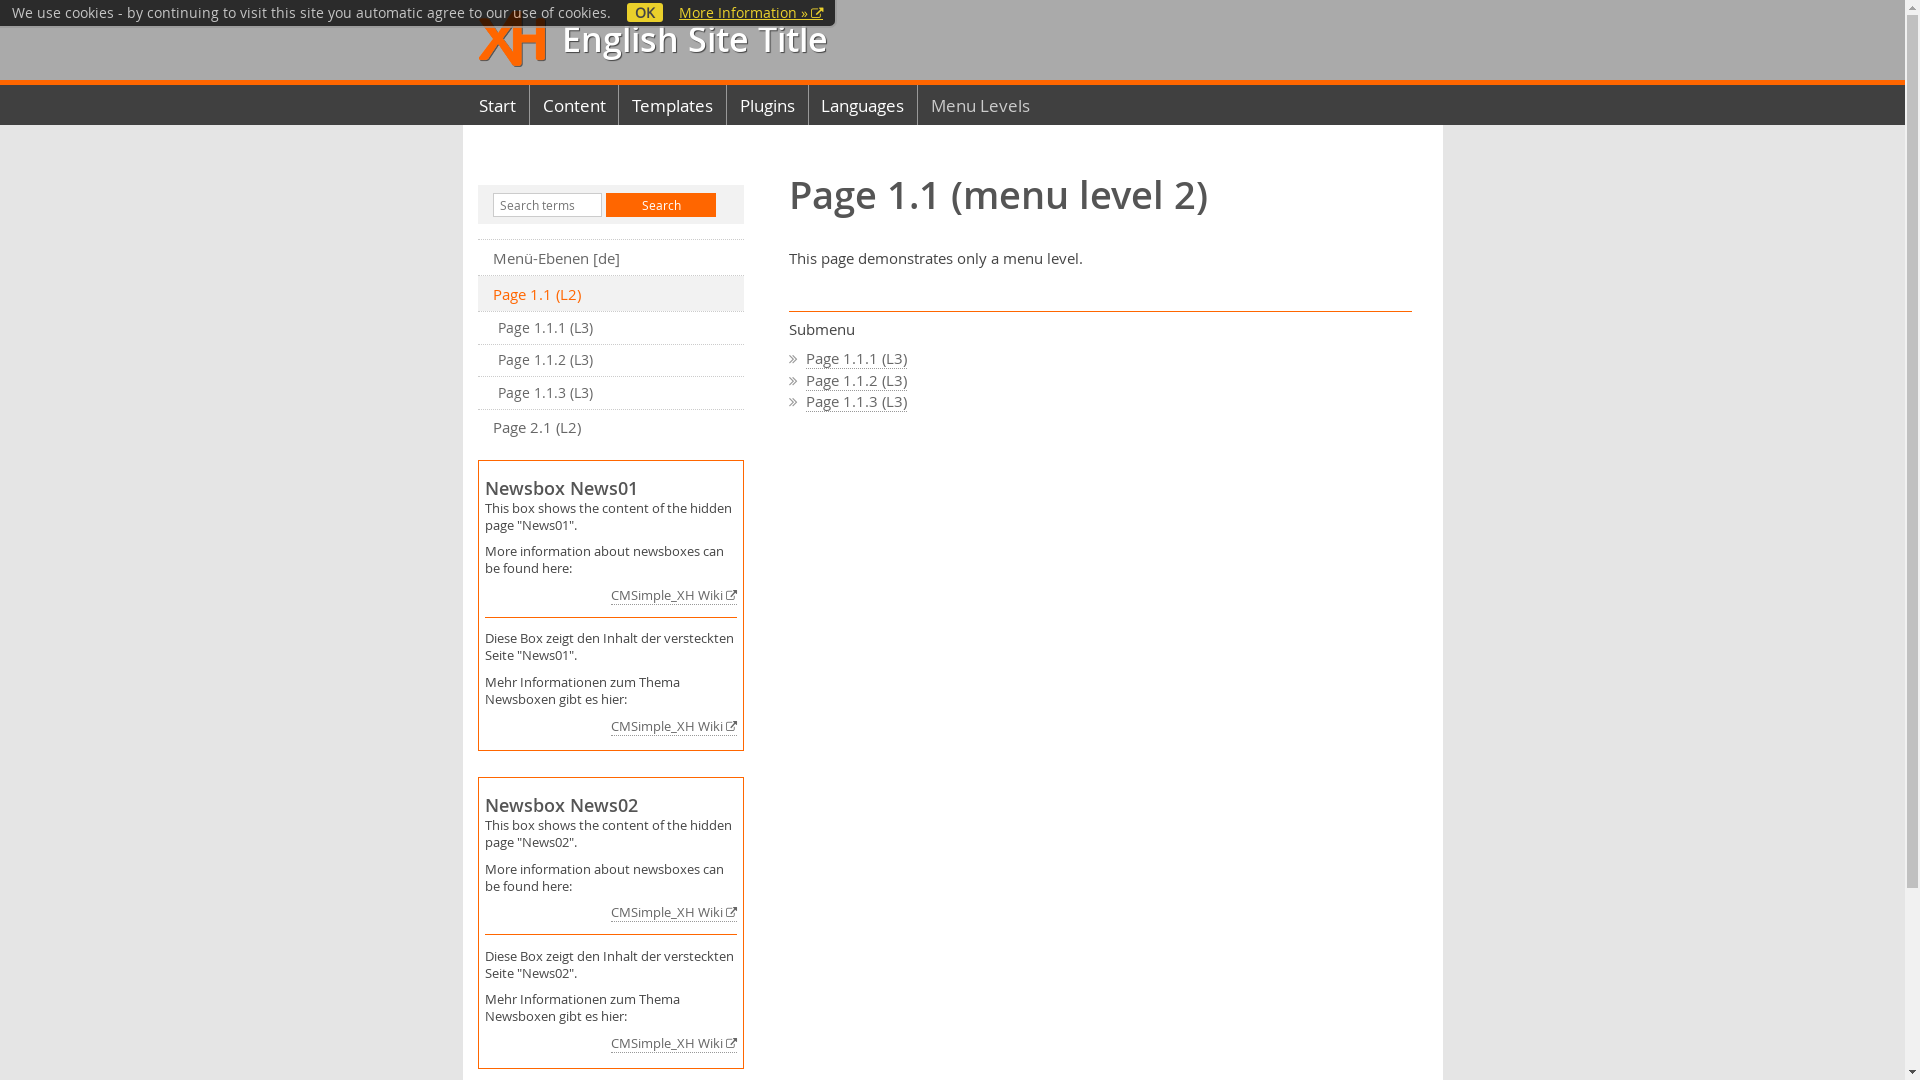 Image resolution: width=1920 pixels, height=1080 pixels. I want to click on Page 1.1.1 (L3), so click(612, 328).